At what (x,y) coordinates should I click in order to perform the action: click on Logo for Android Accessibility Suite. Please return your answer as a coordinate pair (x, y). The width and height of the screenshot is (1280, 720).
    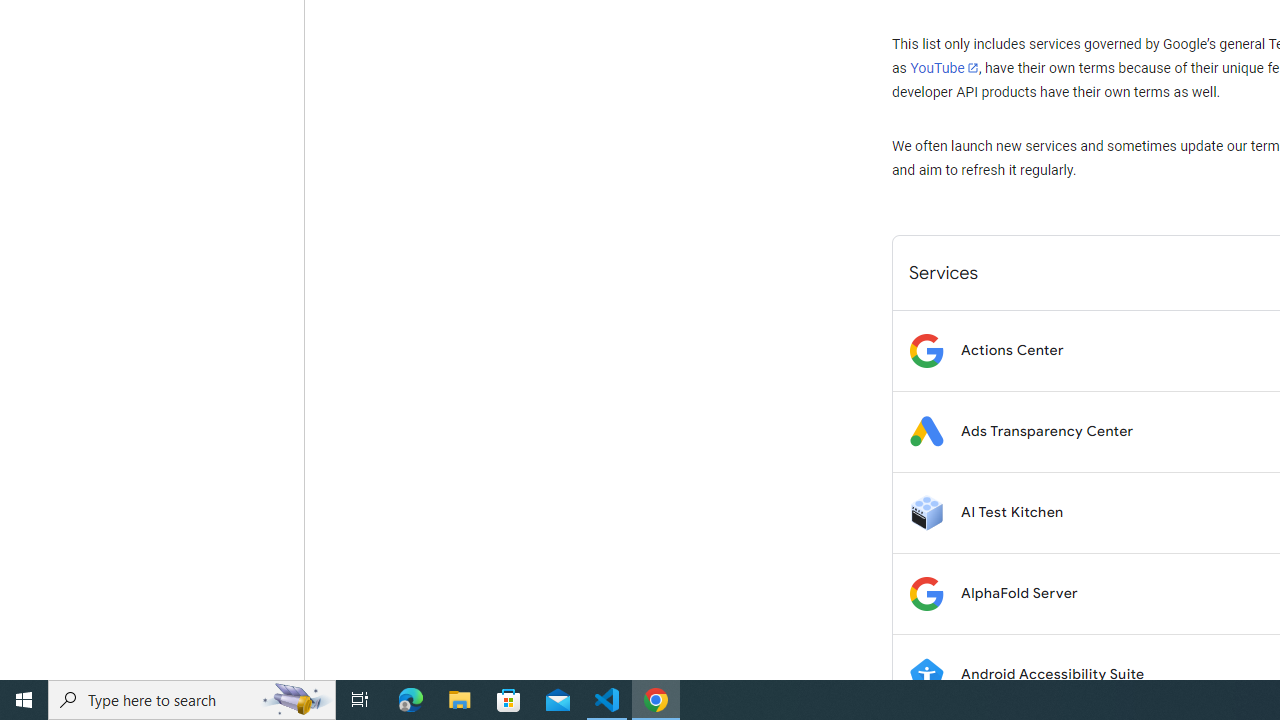
    Looking at the image, I should click on (926, 674).